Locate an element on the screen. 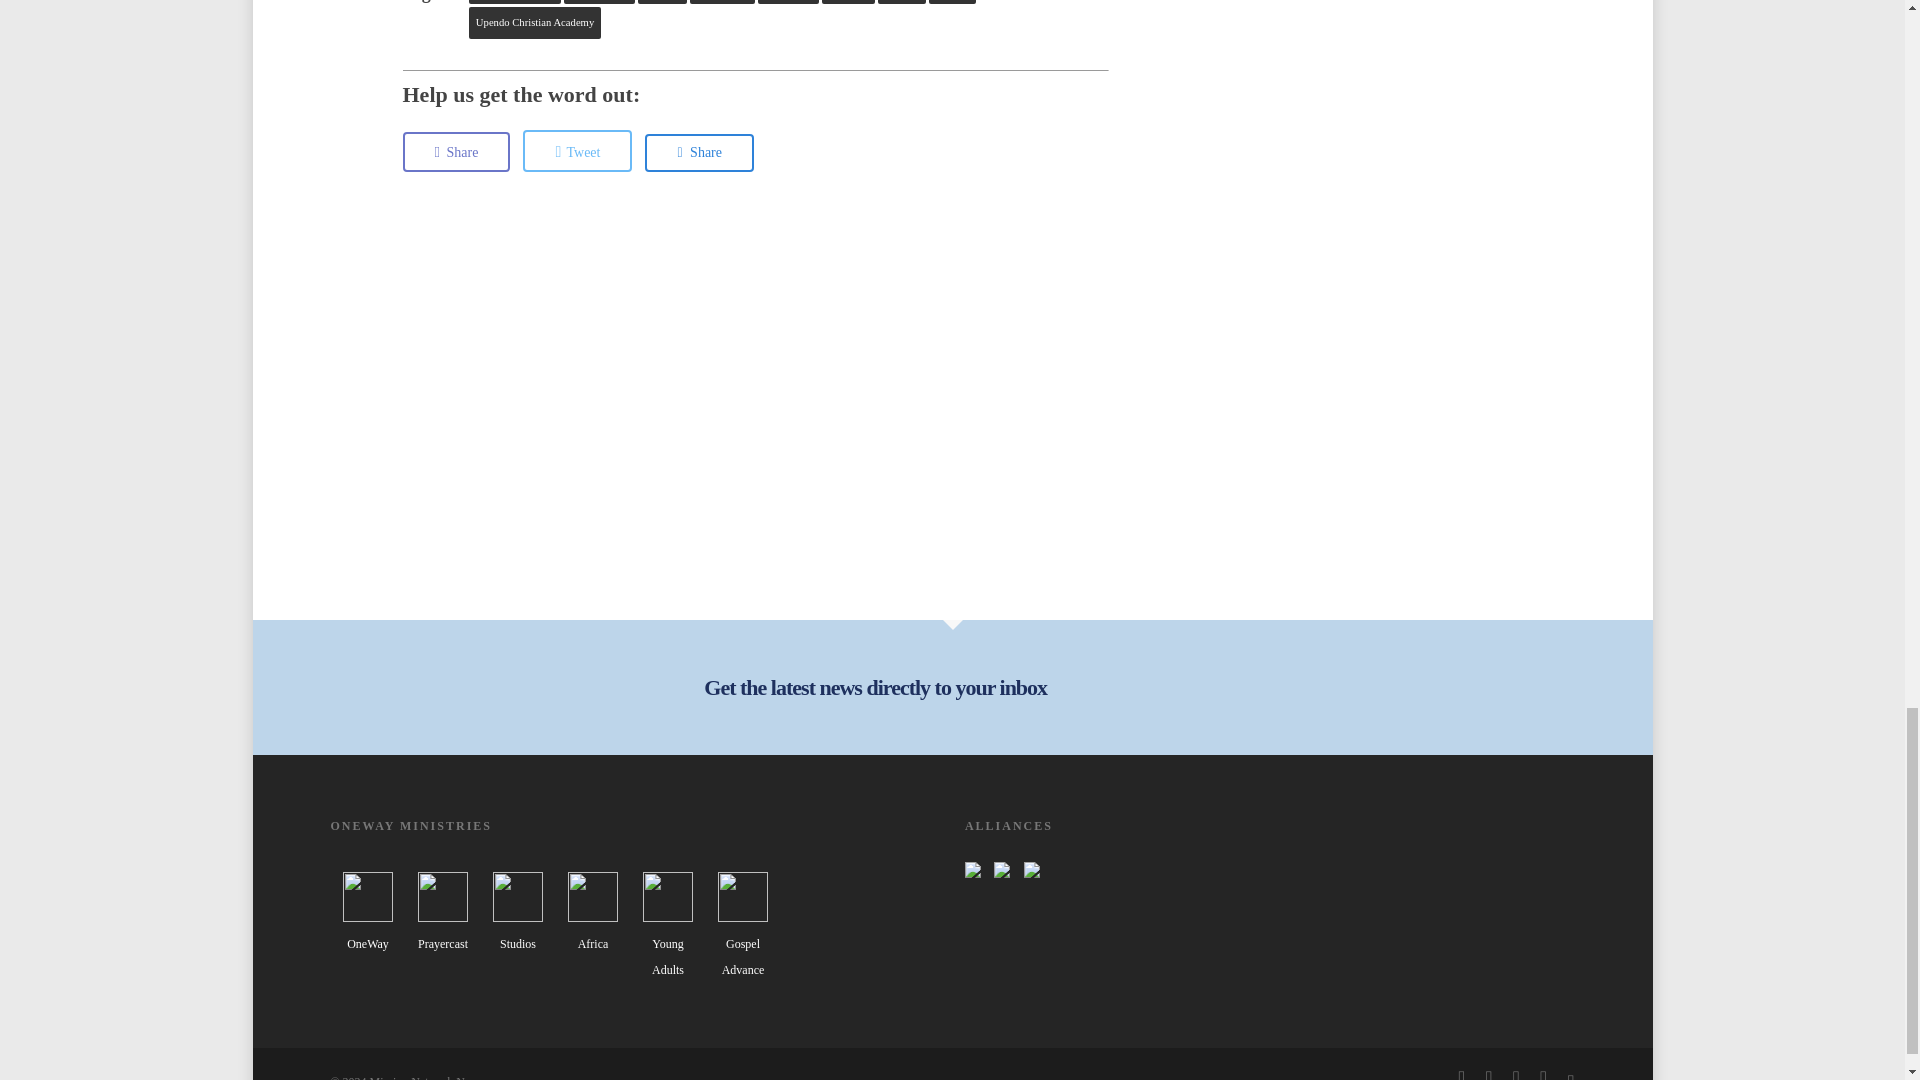 The width and height of the screenshot is (1920, 1080). Uganda is located at coordinates (952, 2).